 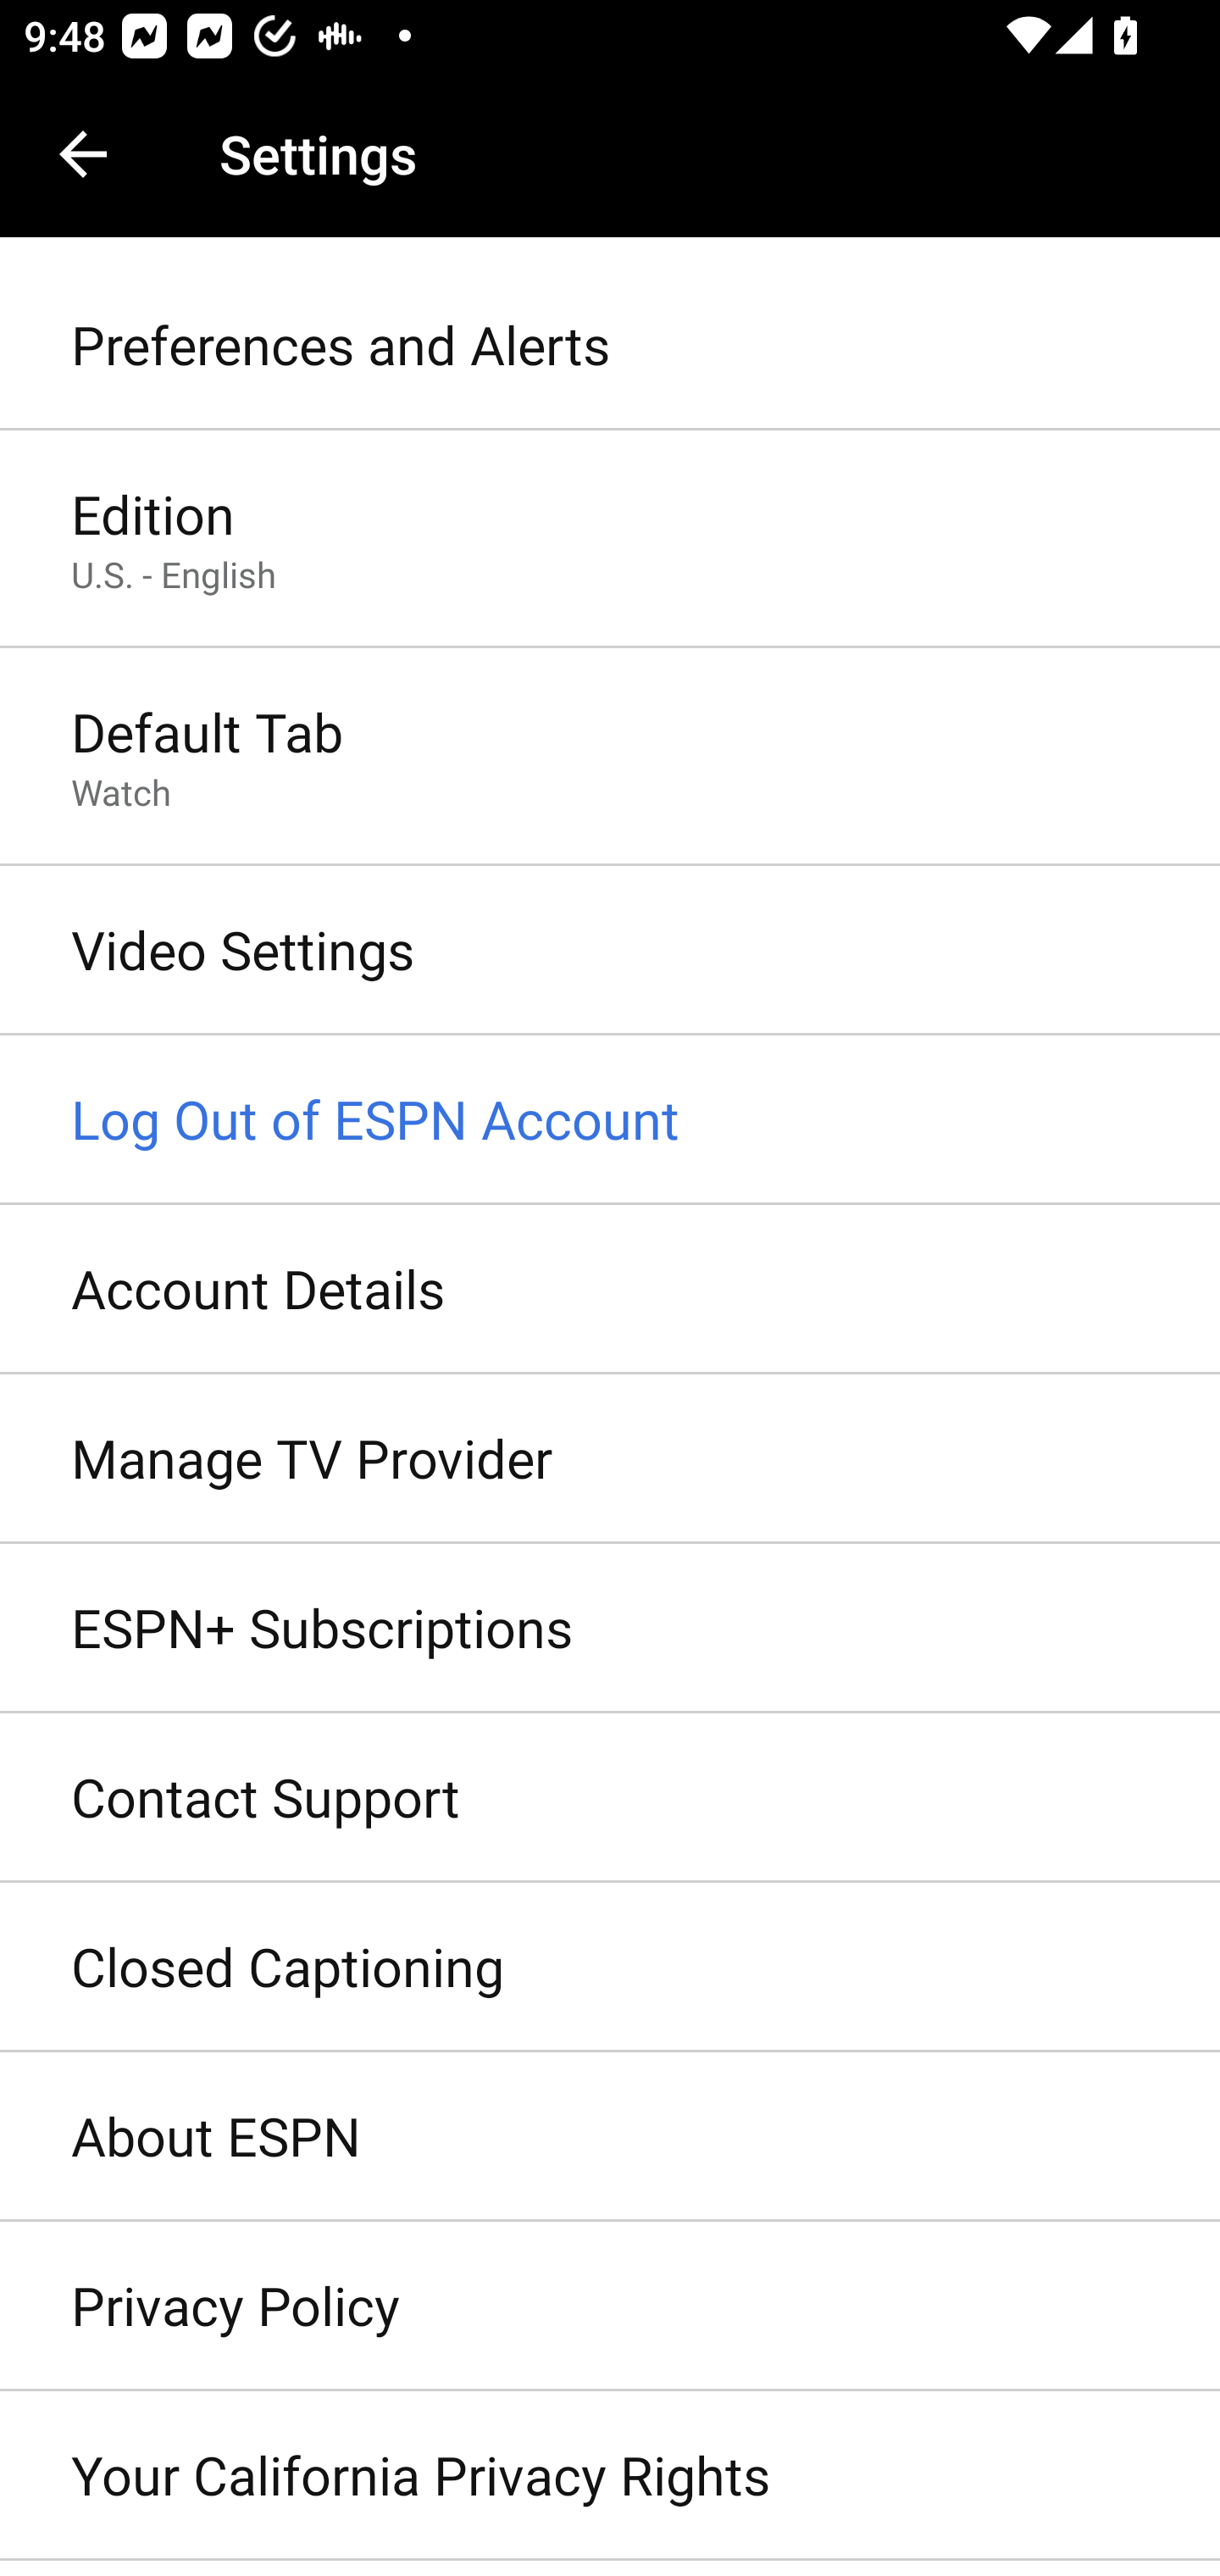 What do you see at coordinates (610, 1798) in the screenshot?
I see `Contact Support` at bounding box center [610, 1798].